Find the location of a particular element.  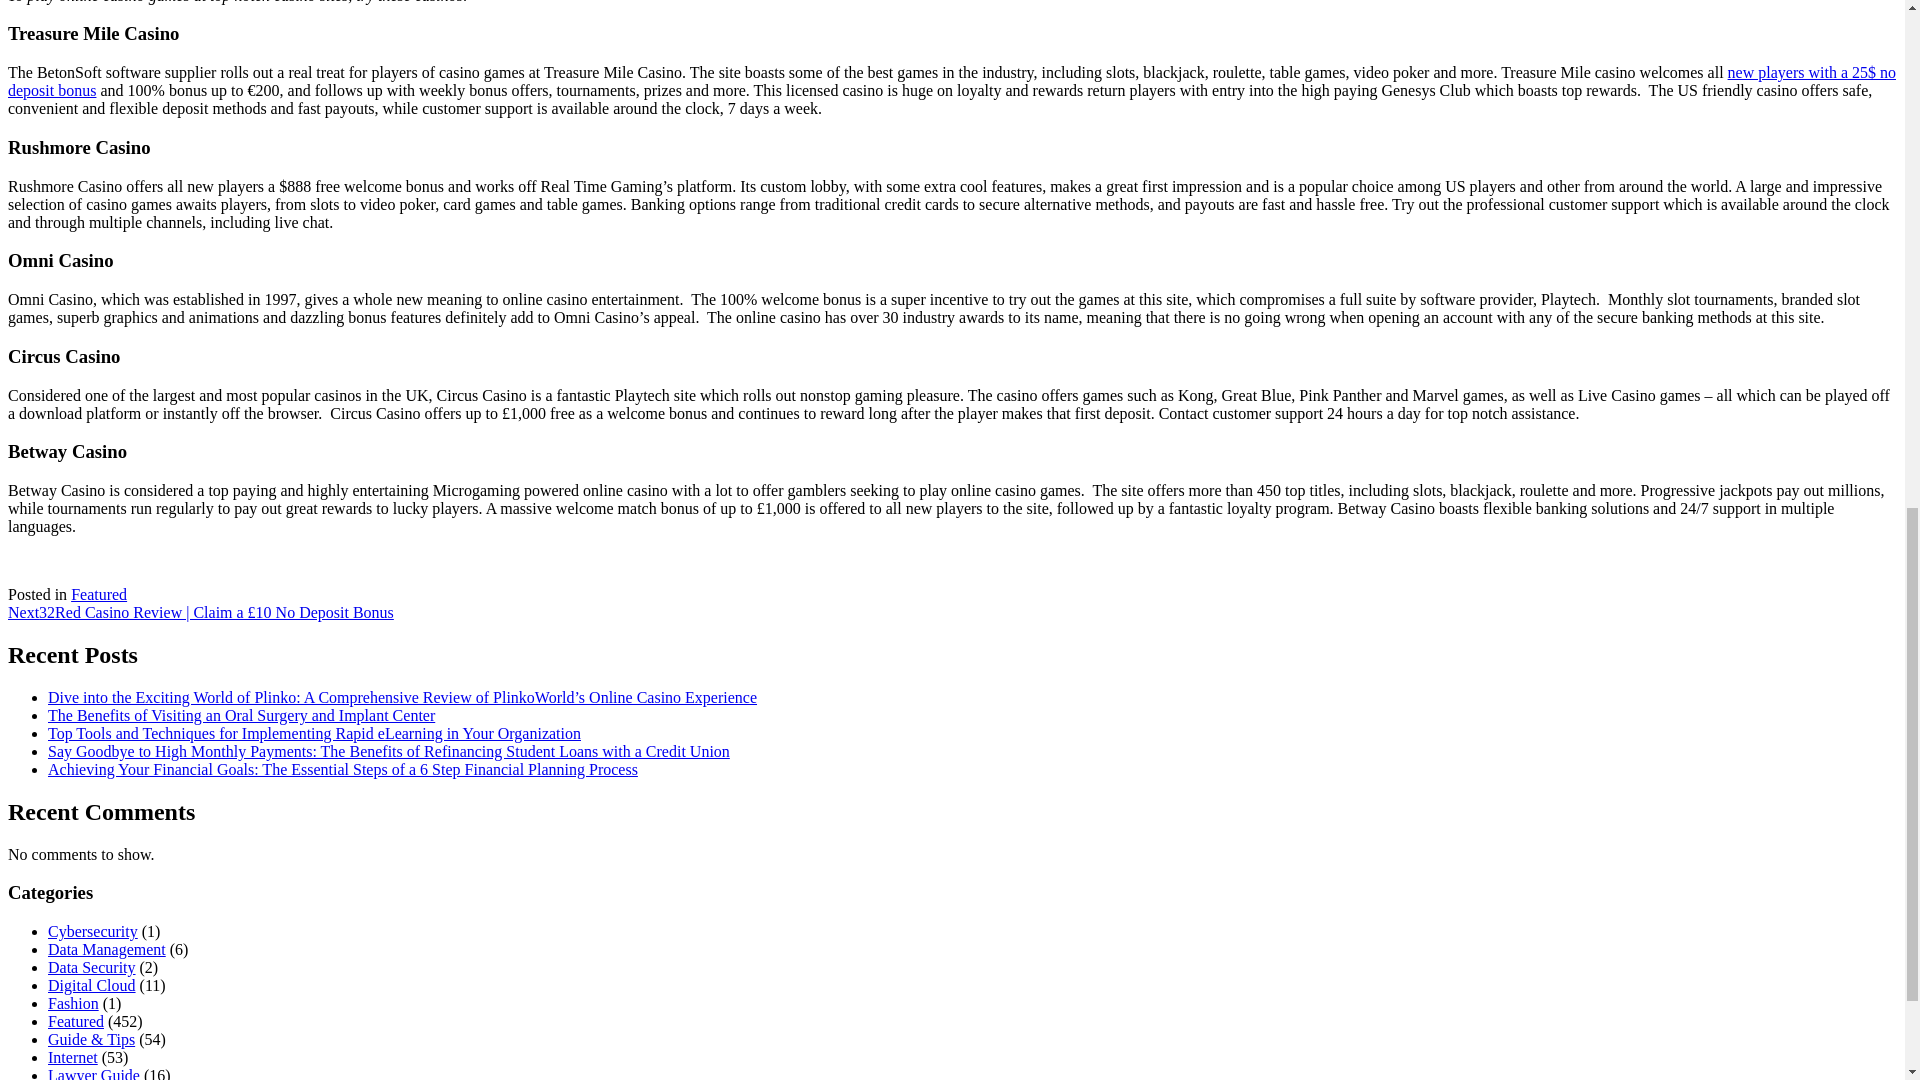

Featured is located at coordinates (98, 594).